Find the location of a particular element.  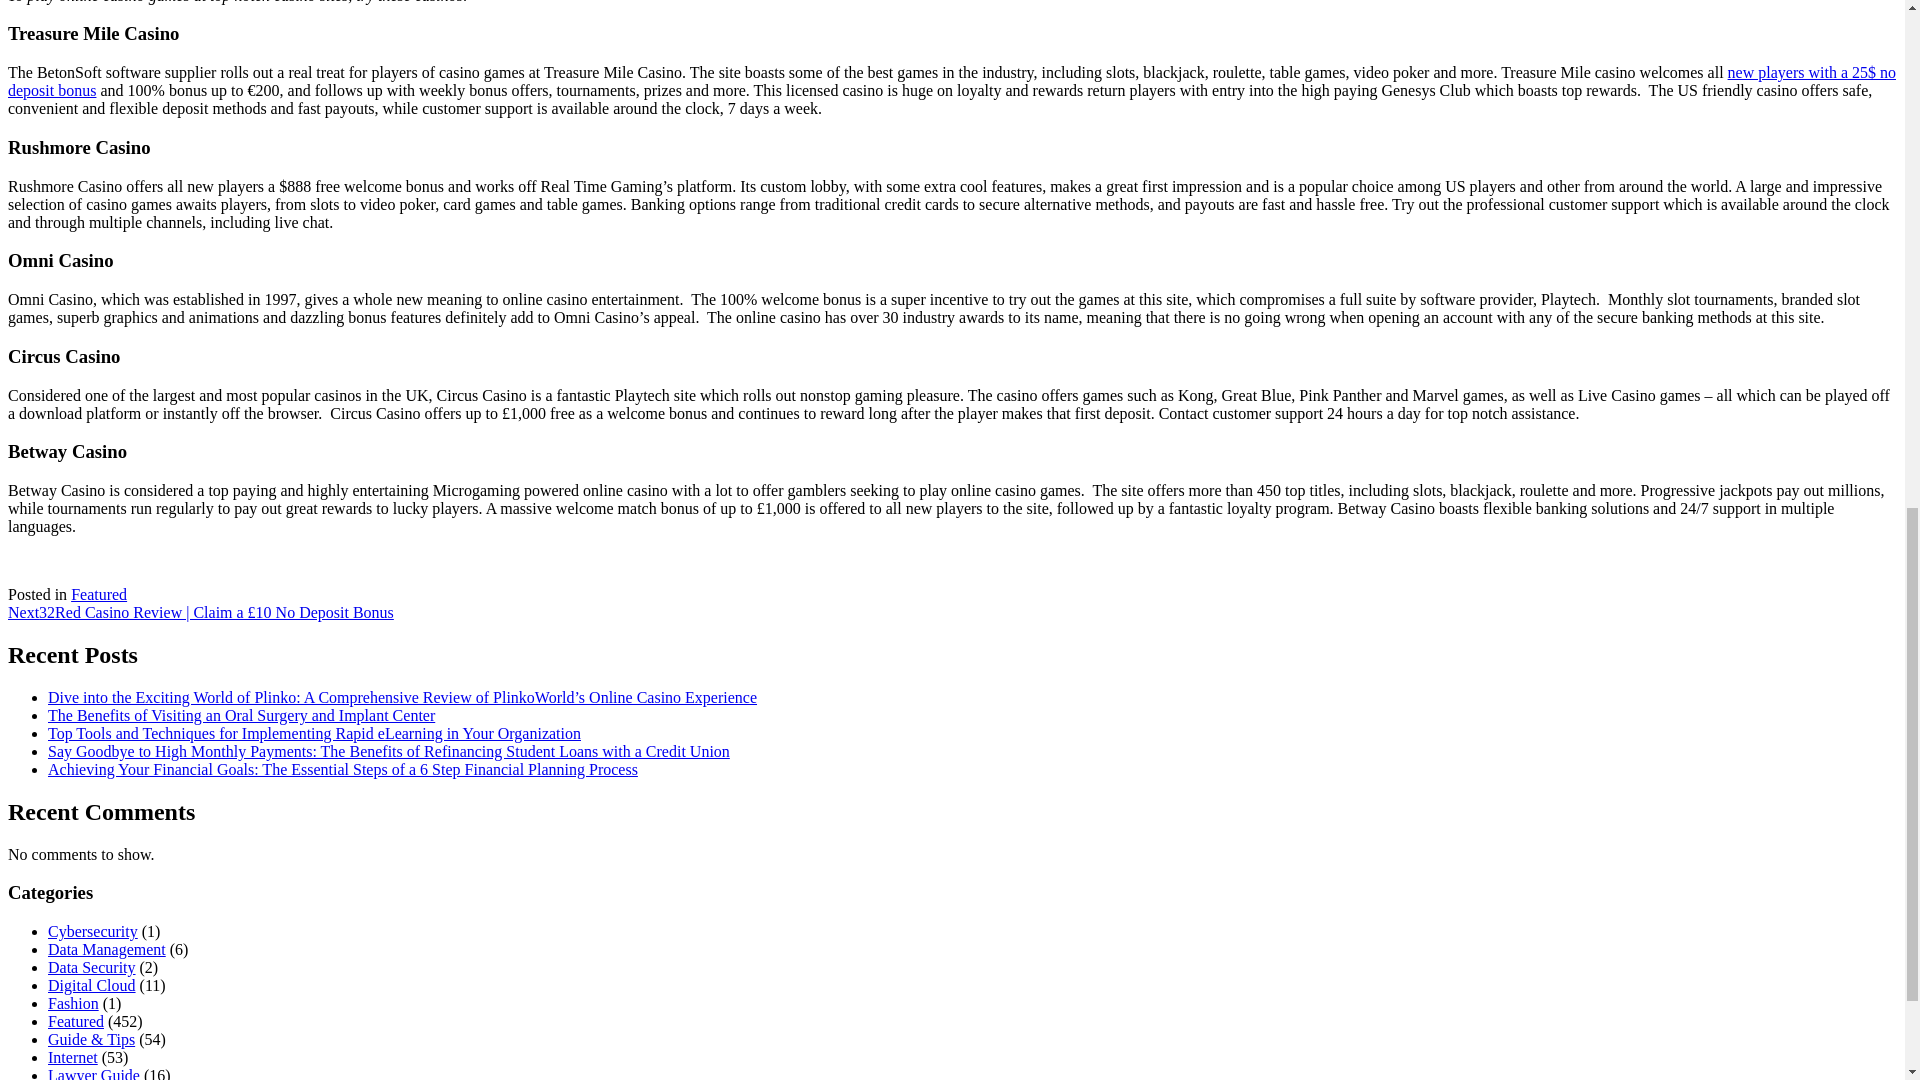

Featured is located at coordinates (98, 594).